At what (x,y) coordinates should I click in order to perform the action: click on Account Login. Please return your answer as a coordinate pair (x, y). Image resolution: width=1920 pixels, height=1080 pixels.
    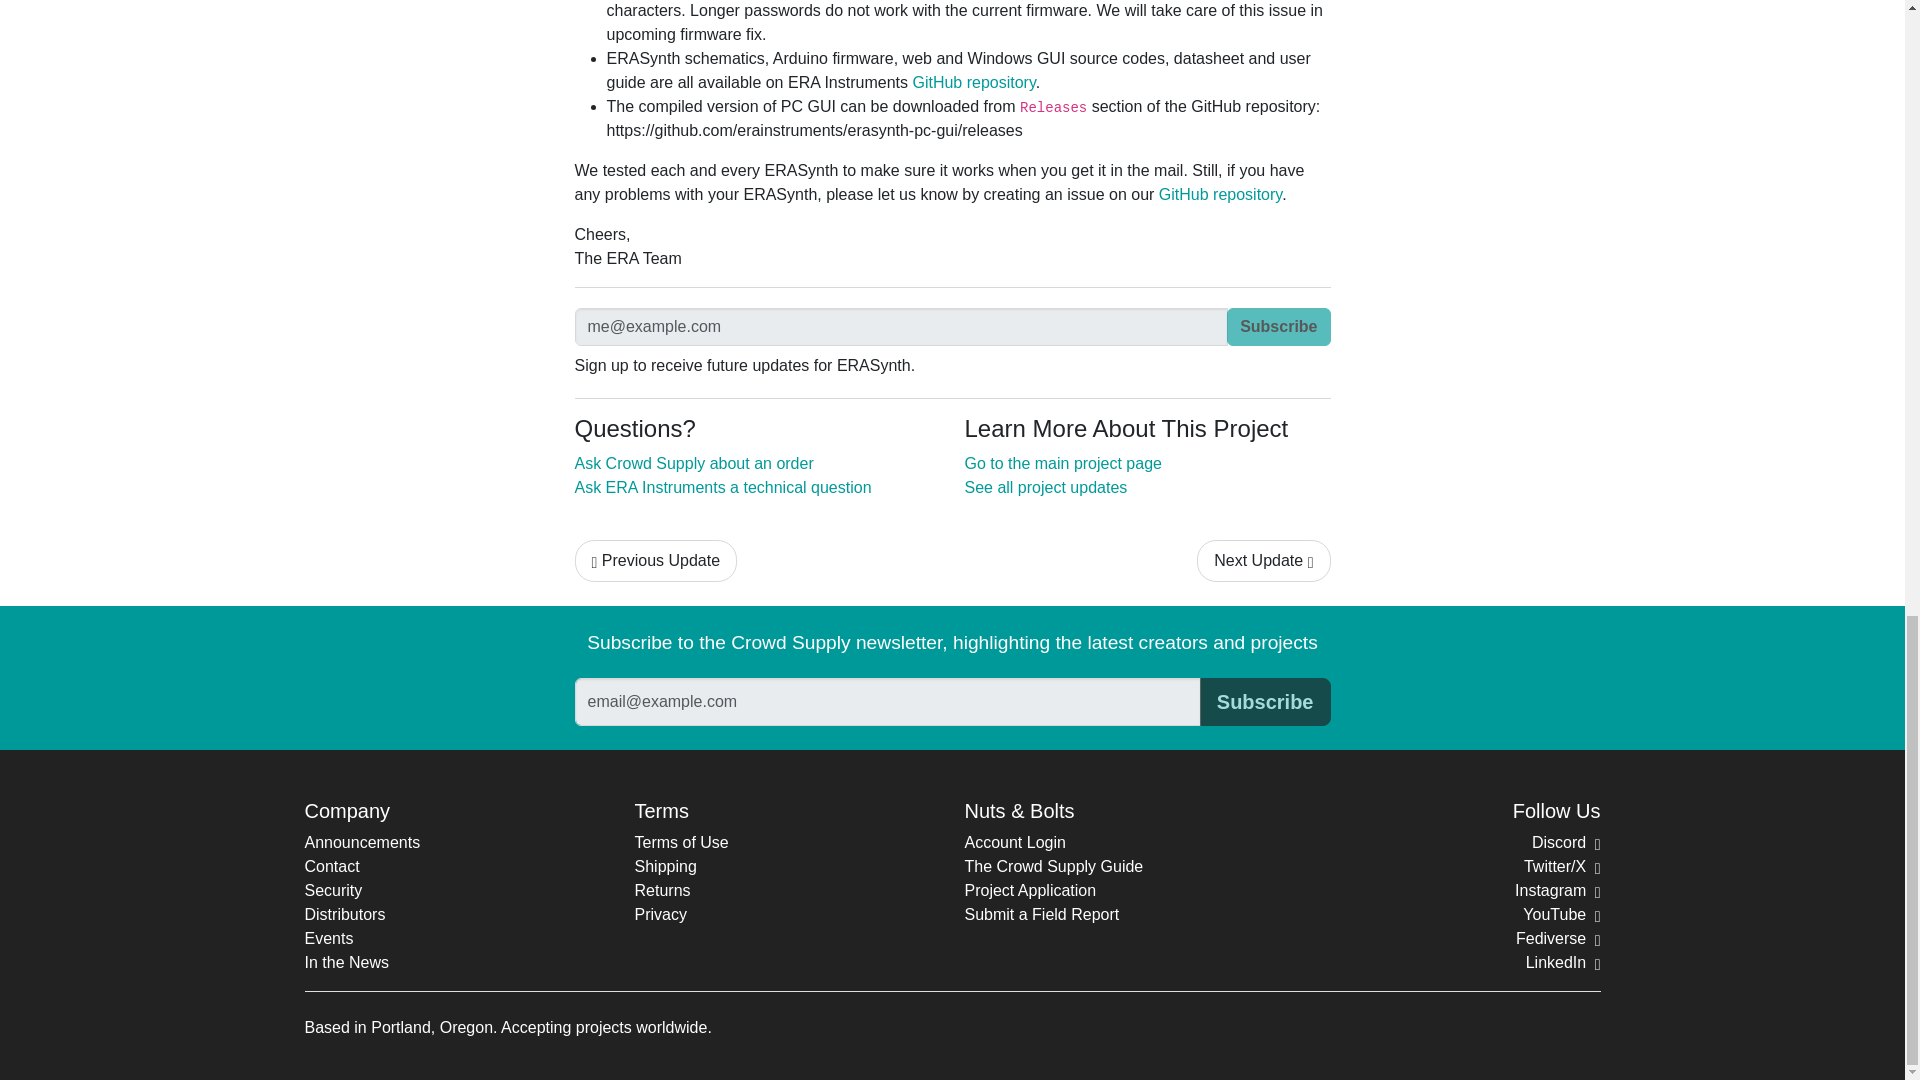
    Looking at the image, I should click on (1014, 842).